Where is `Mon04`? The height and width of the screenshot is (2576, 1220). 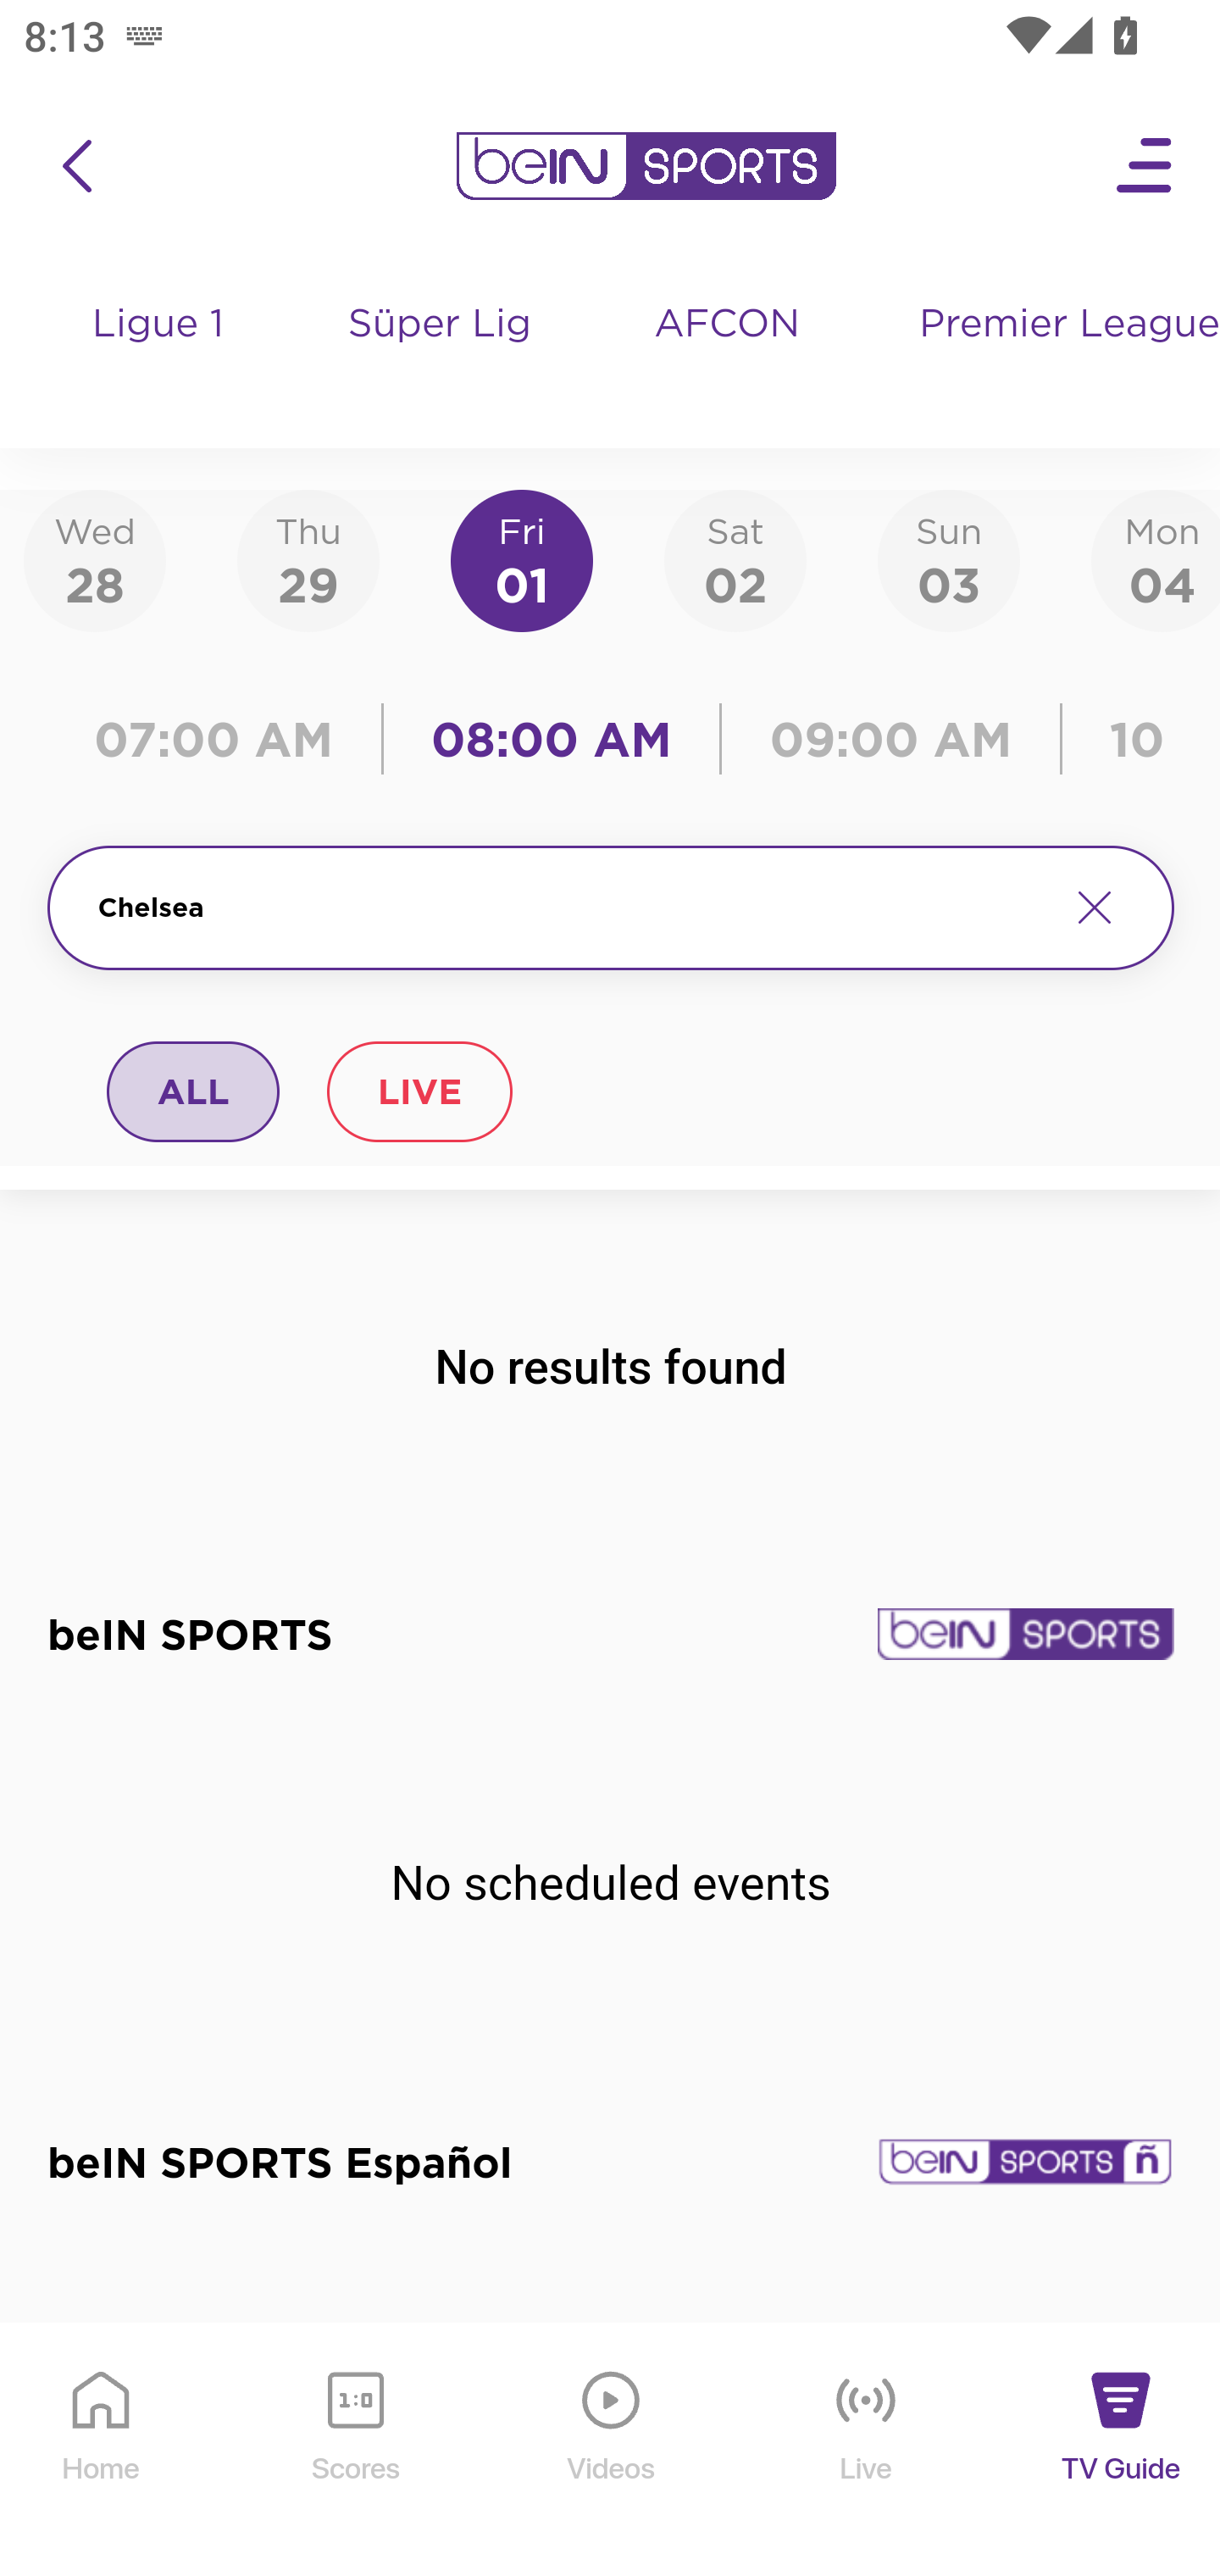 Mon04 is located at coordinates (1156, 559).